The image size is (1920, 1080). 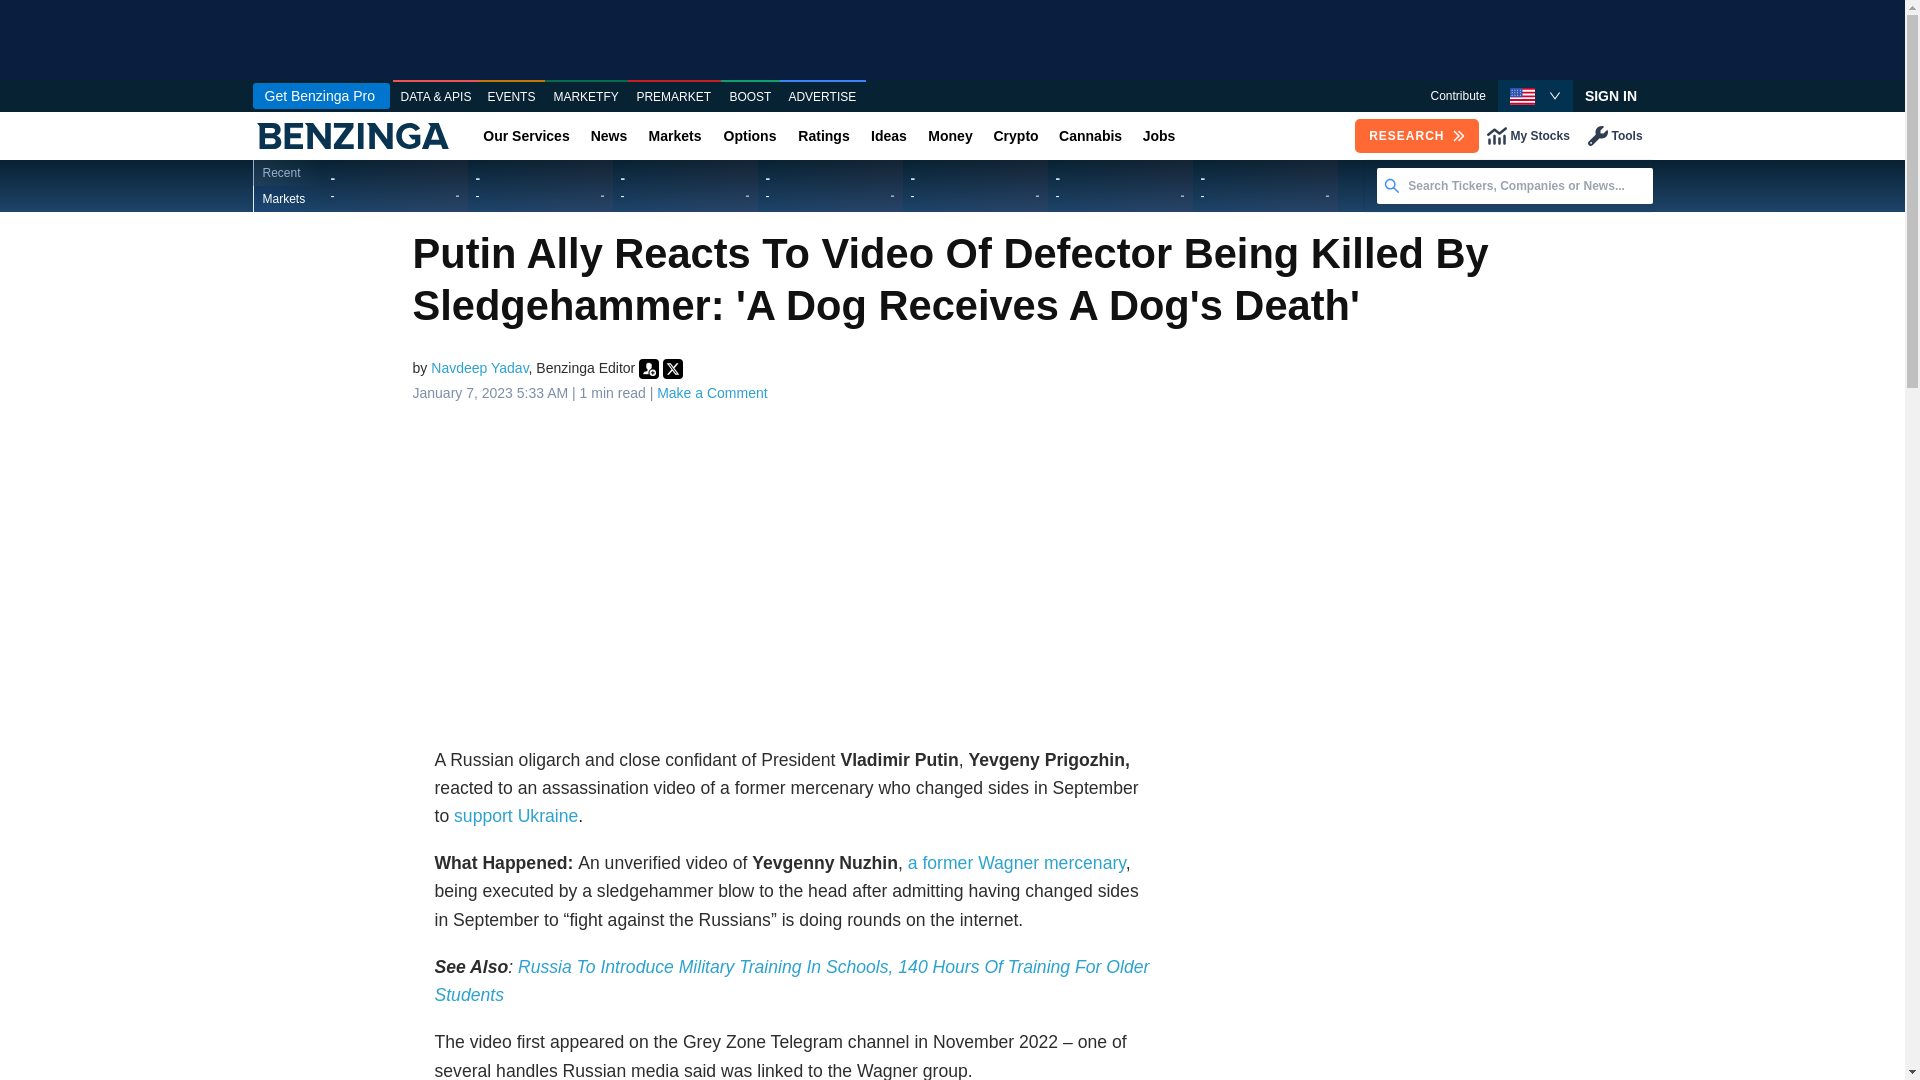 I want to click on EVENTS, so click(x=512, y=97).